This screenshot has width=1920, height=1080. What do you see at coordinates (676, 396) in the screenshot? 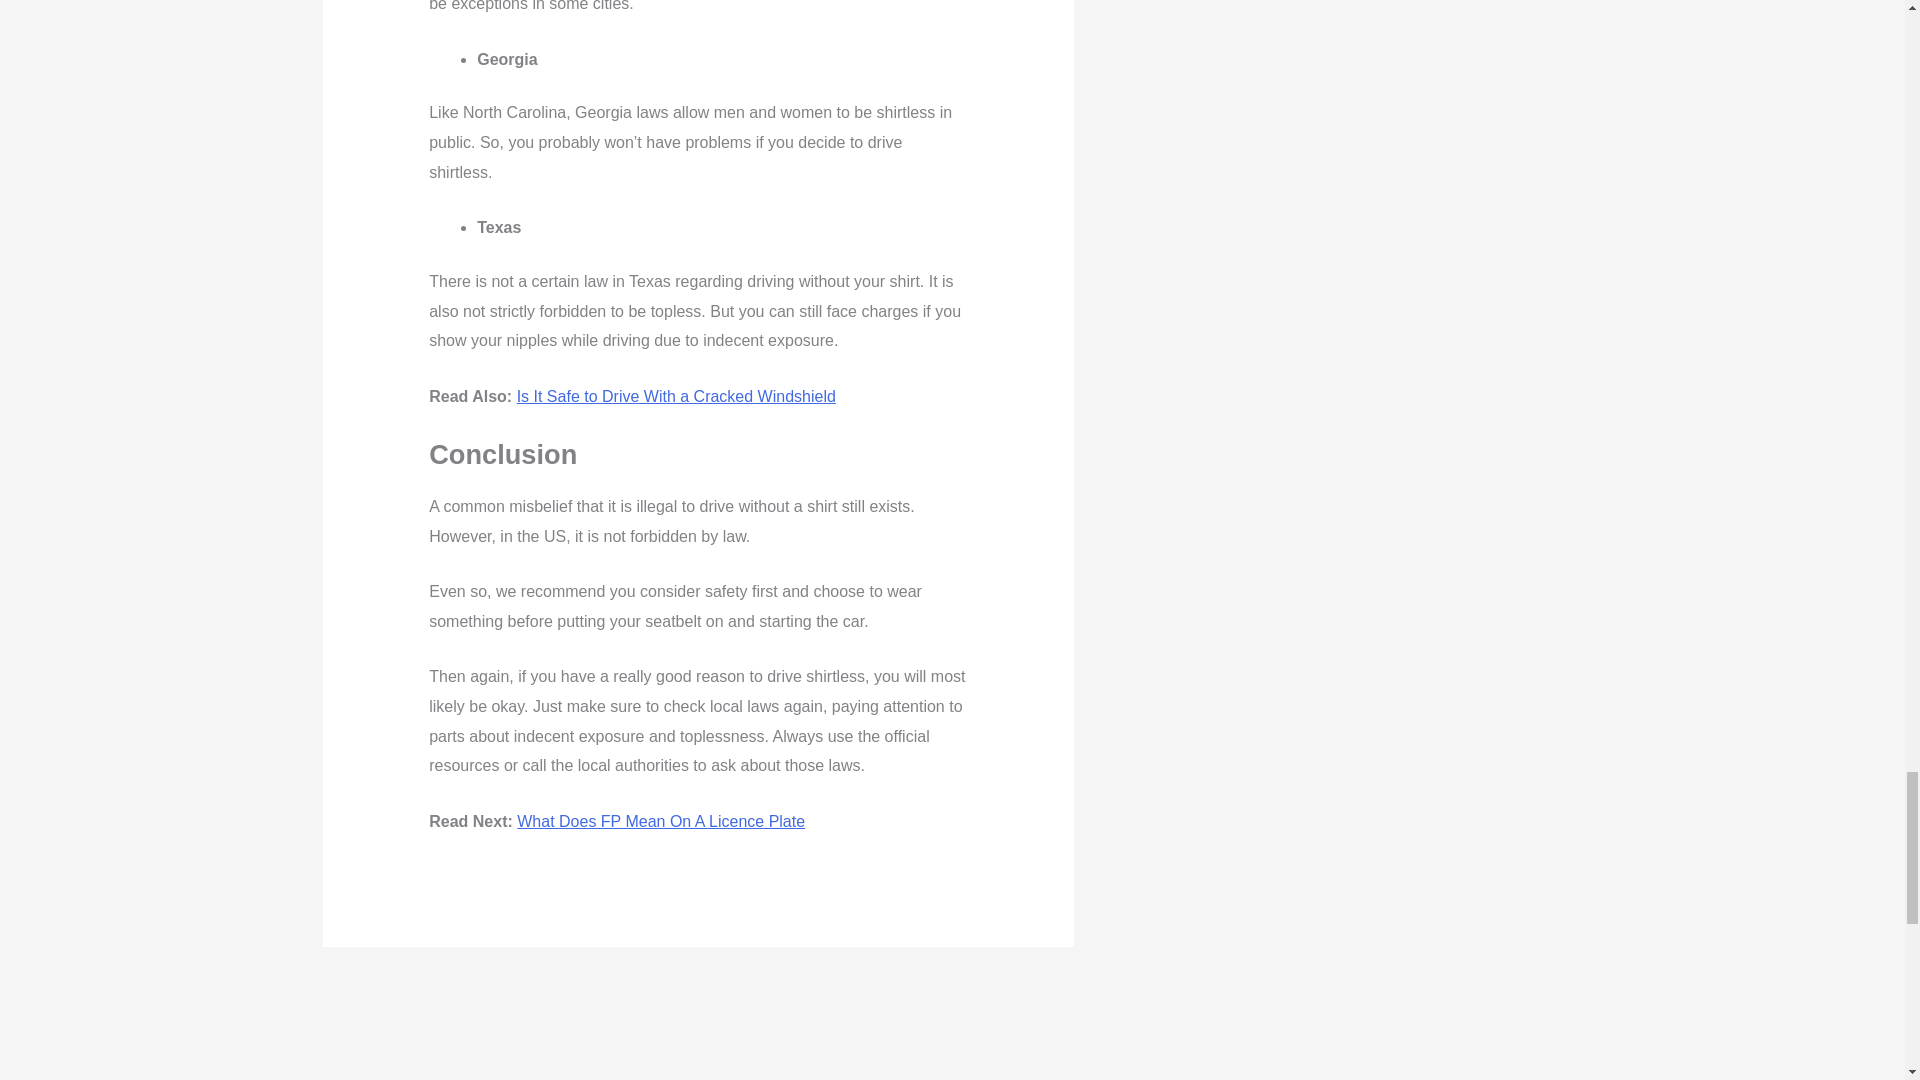
I see `Is It Safe to Drive With a Cracked Windshield` at bounding box center [676, 396].